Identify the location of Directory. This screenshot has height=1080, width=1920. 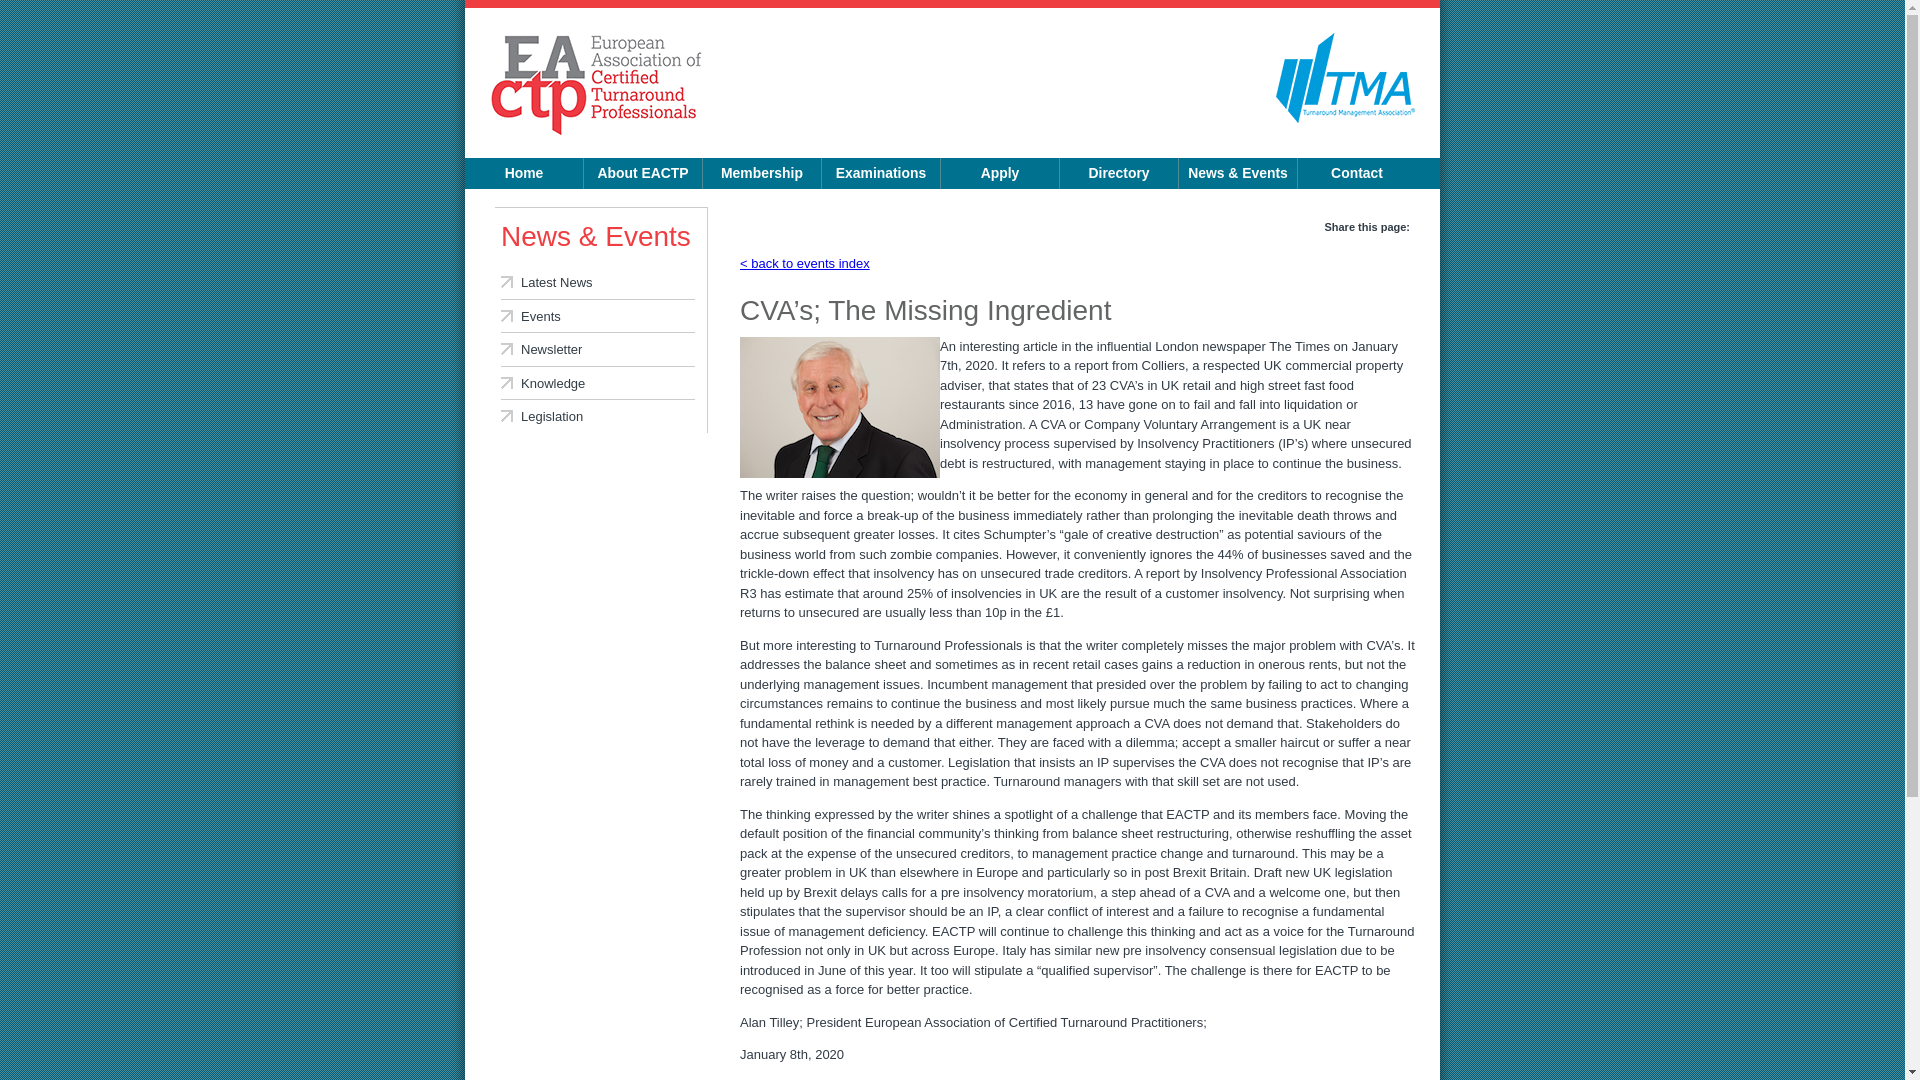
(1118, 173).